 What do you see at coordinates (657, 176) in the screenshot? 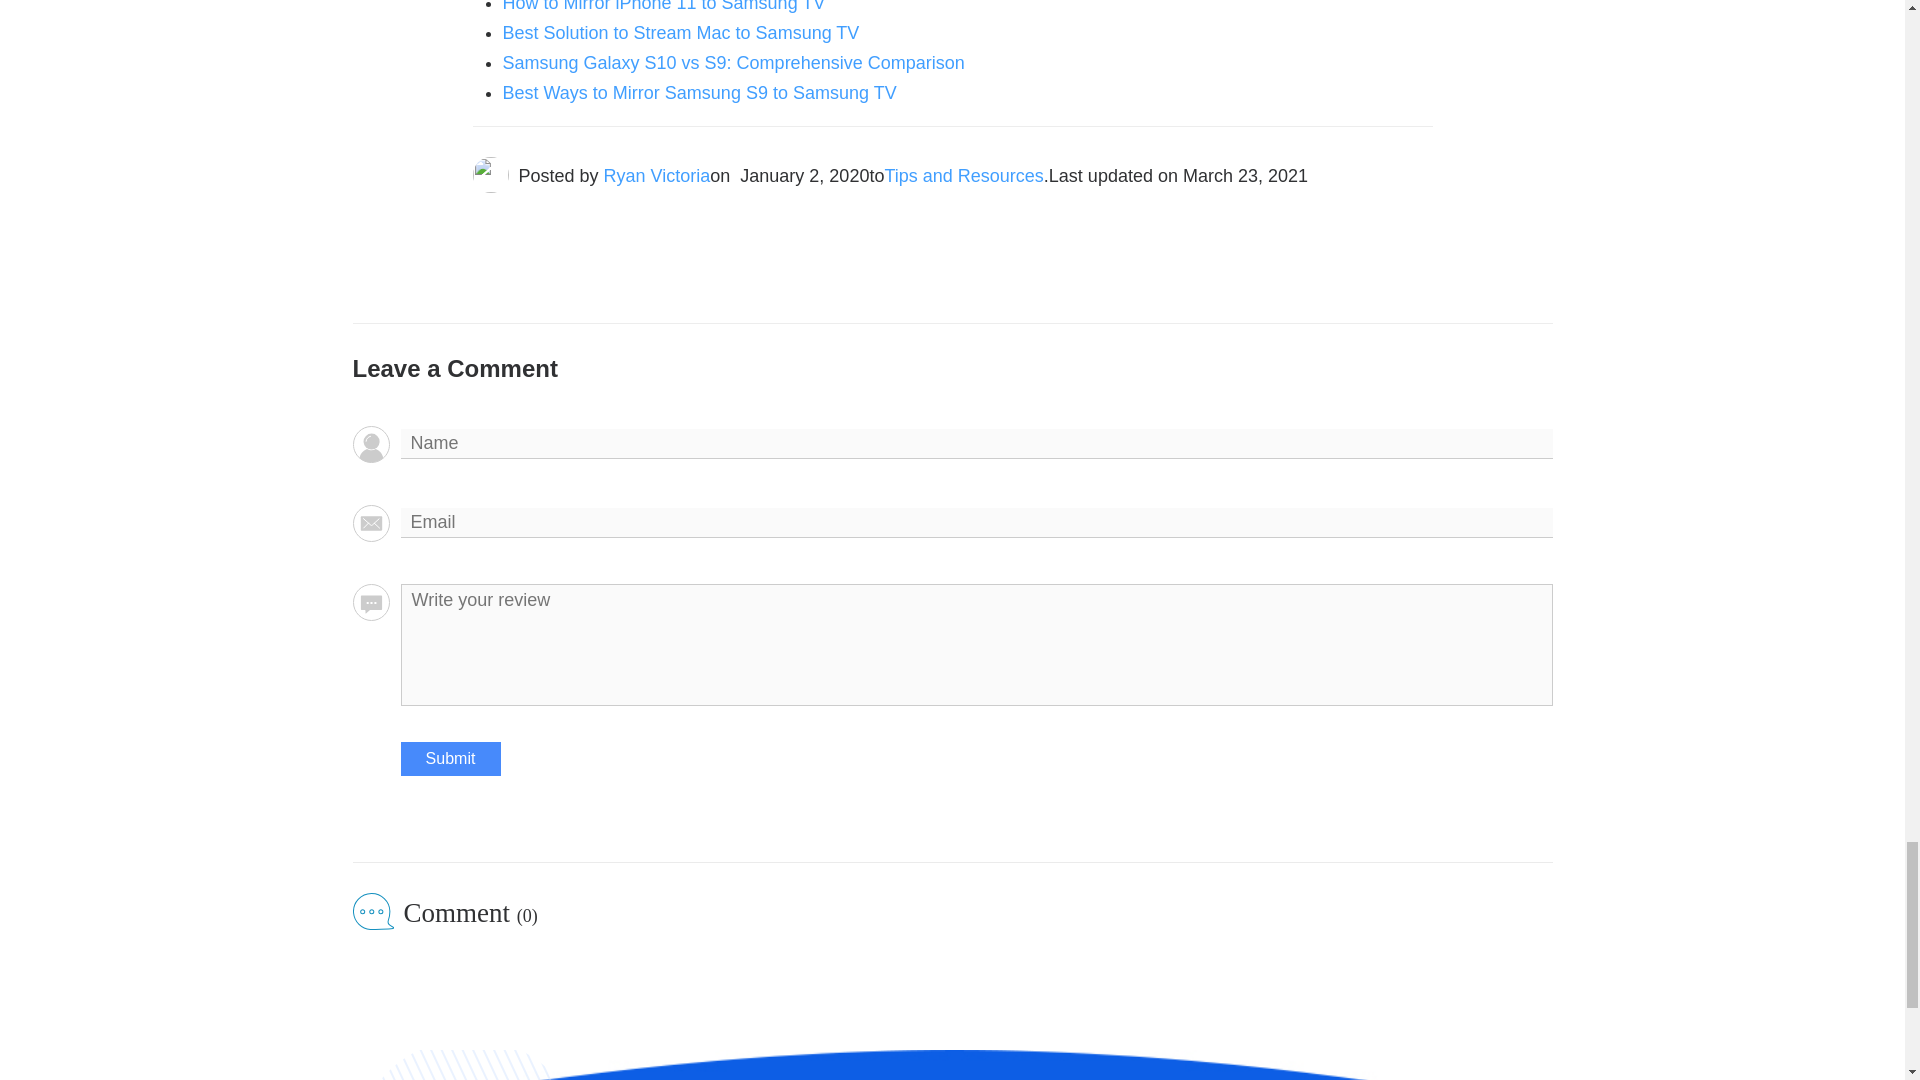
I see `Ryan Victoria` at bounding box center [657, 176].